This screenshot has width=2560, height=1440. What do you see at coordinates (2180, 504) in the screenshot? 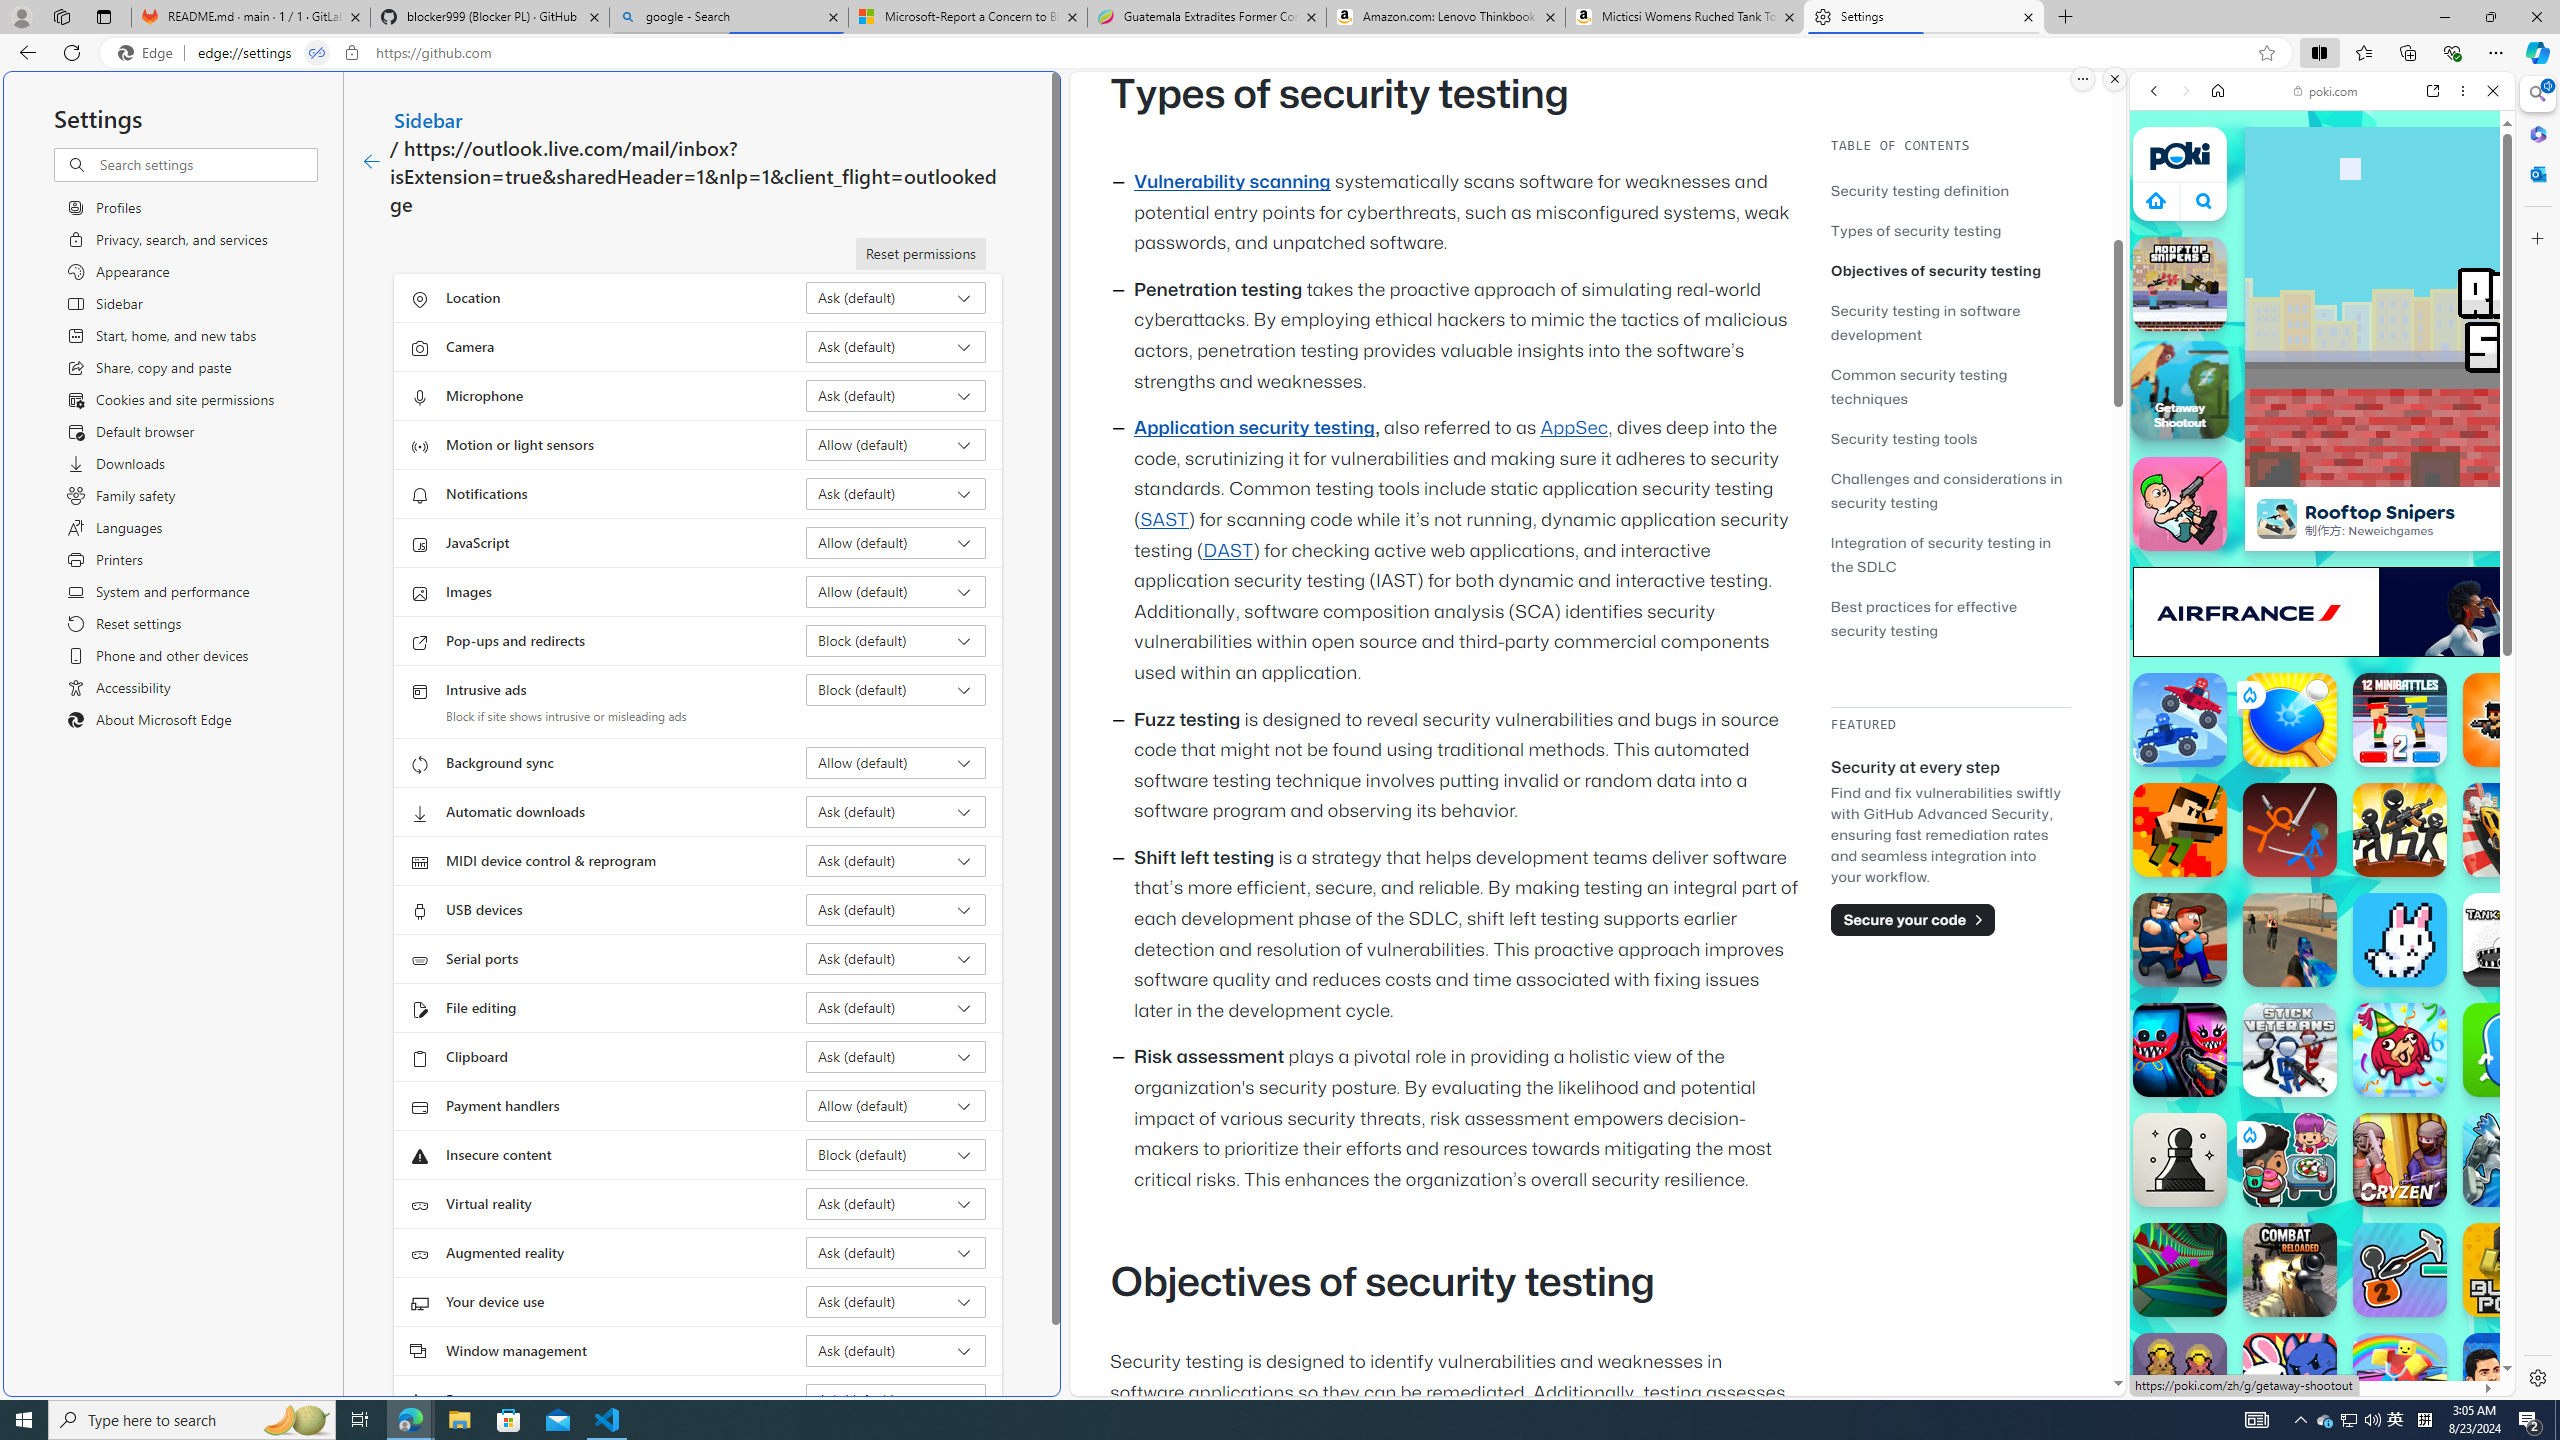
I see `Bullet Bros Bullet Bros` at bounding box center [2180, 504].